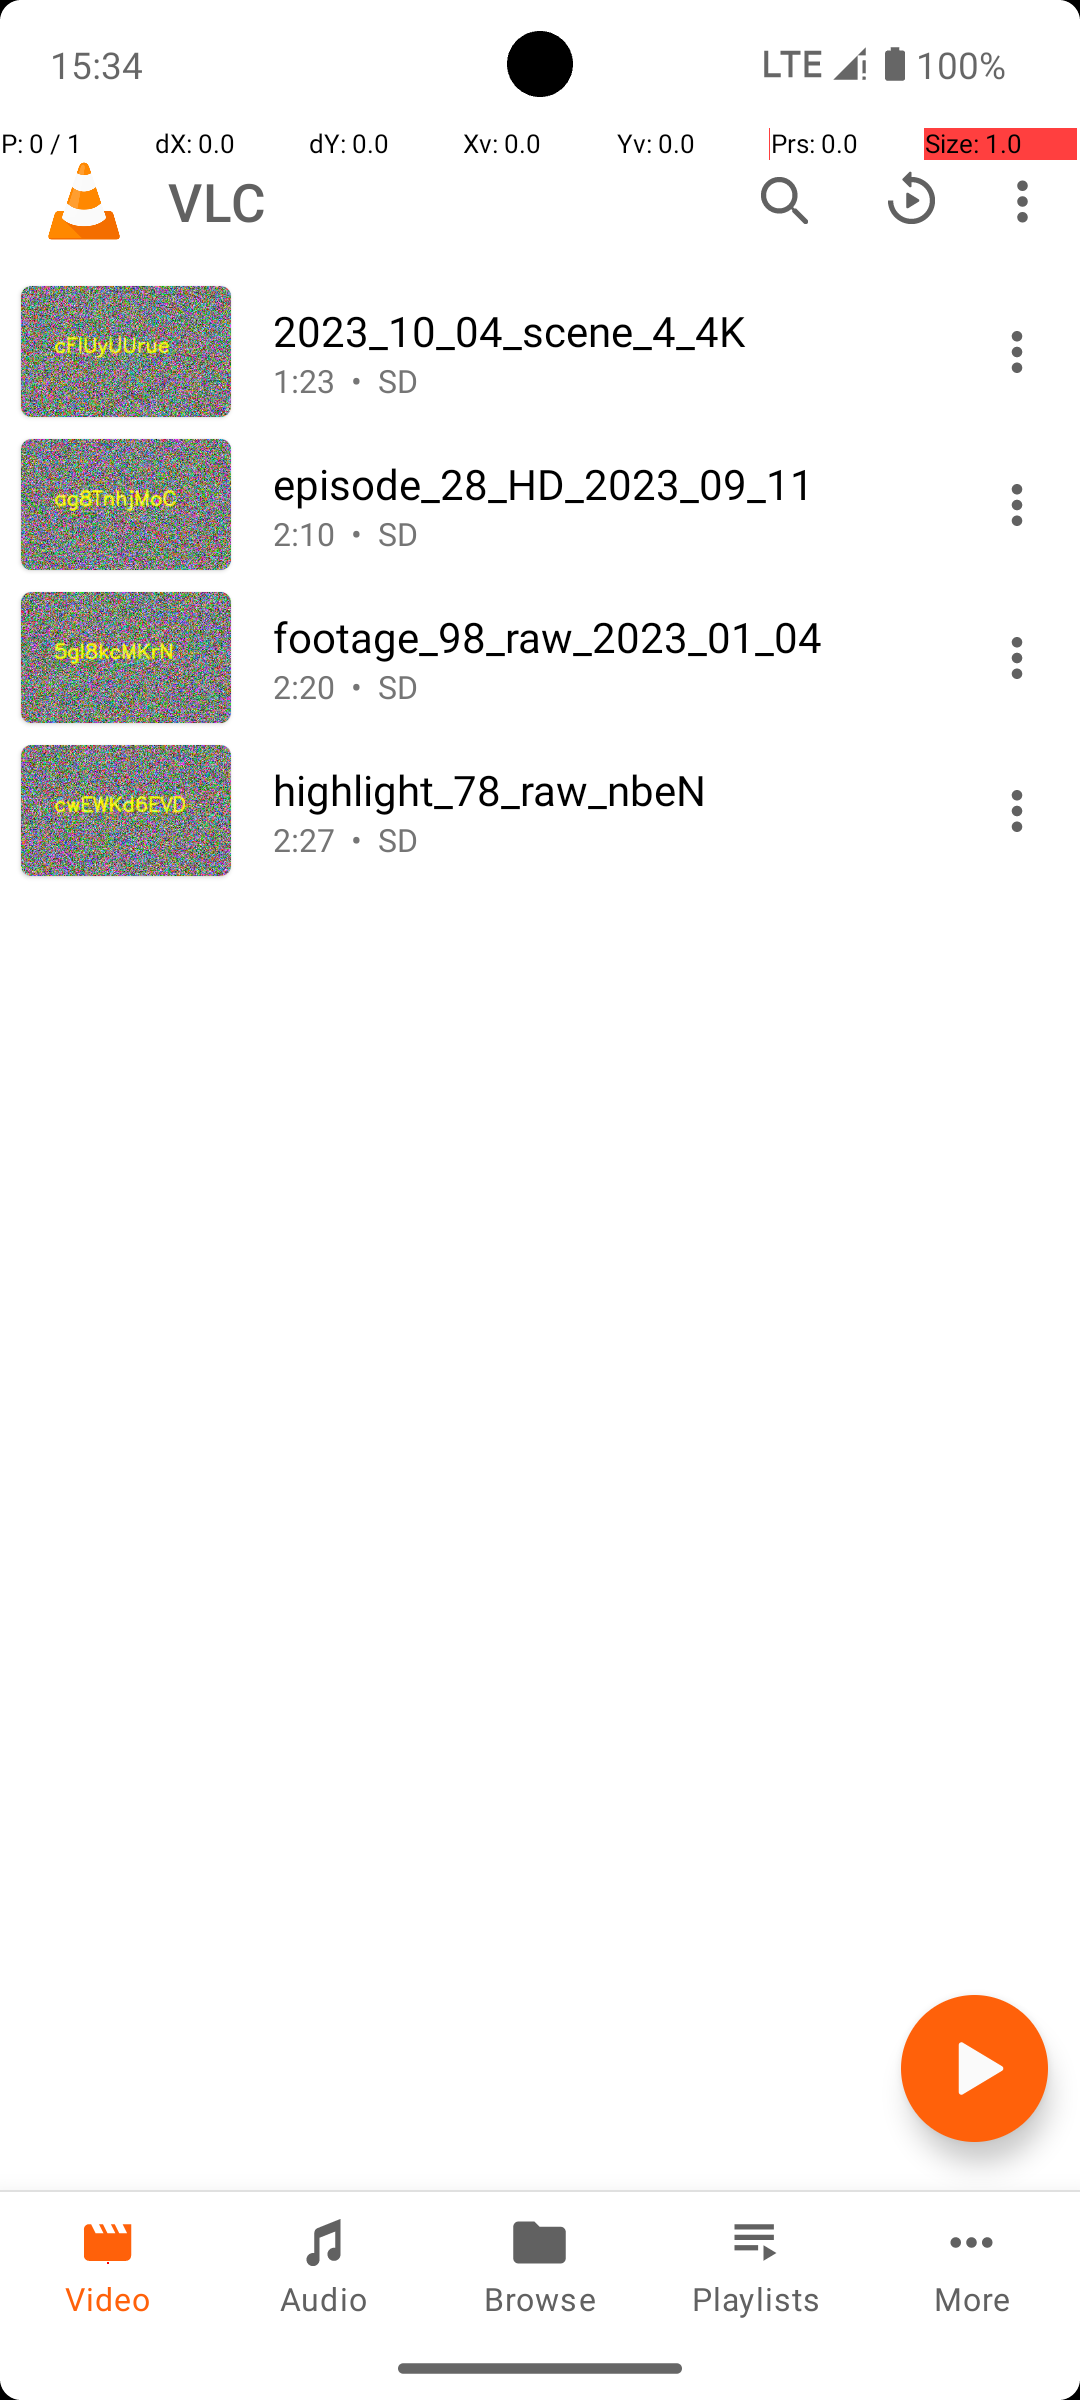 This screenshot has width=1080, height=2400. I want to click on 2:20  •  SD, so click(608, 686).